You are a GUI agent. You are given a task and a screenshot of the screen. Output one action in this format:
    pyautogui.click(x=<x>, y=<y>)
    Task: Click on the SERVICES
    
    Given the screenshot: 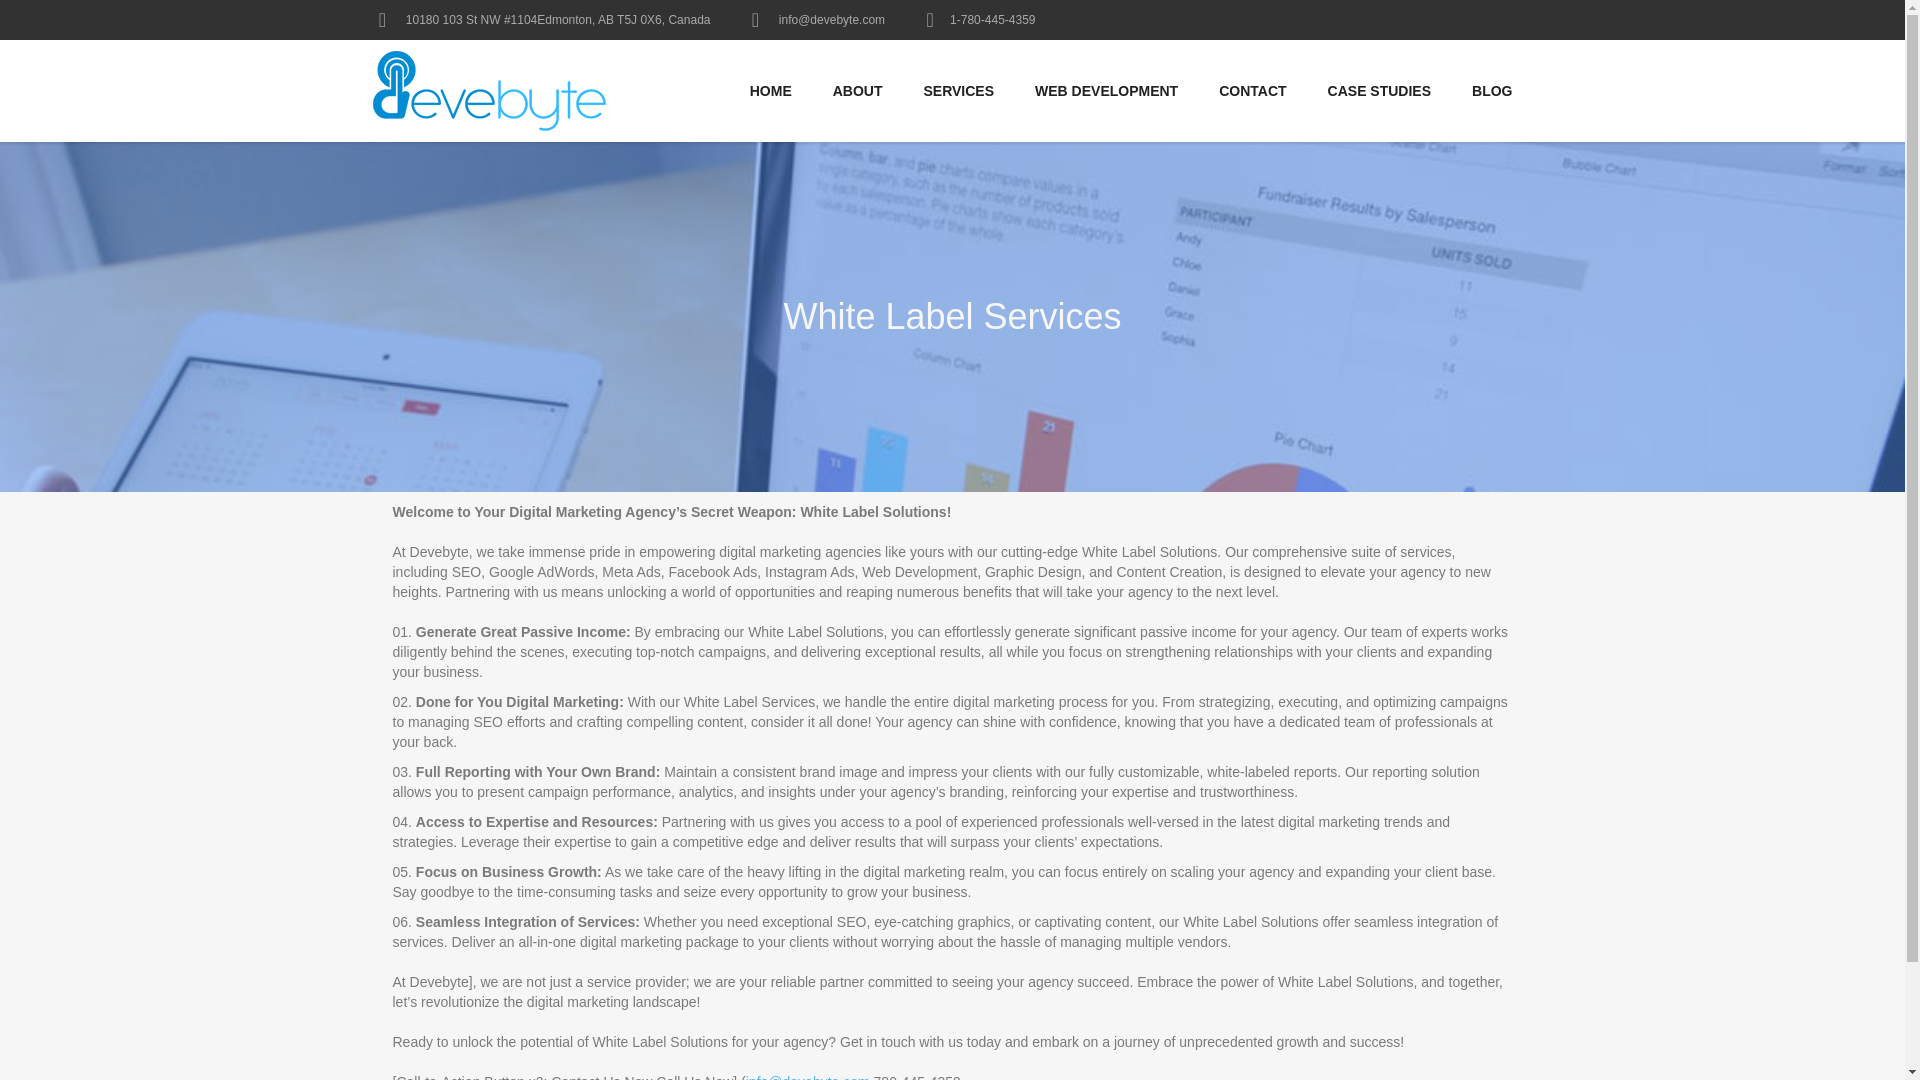 What is the action you would take?
    pyautogui.click(x=960, y=90)
    